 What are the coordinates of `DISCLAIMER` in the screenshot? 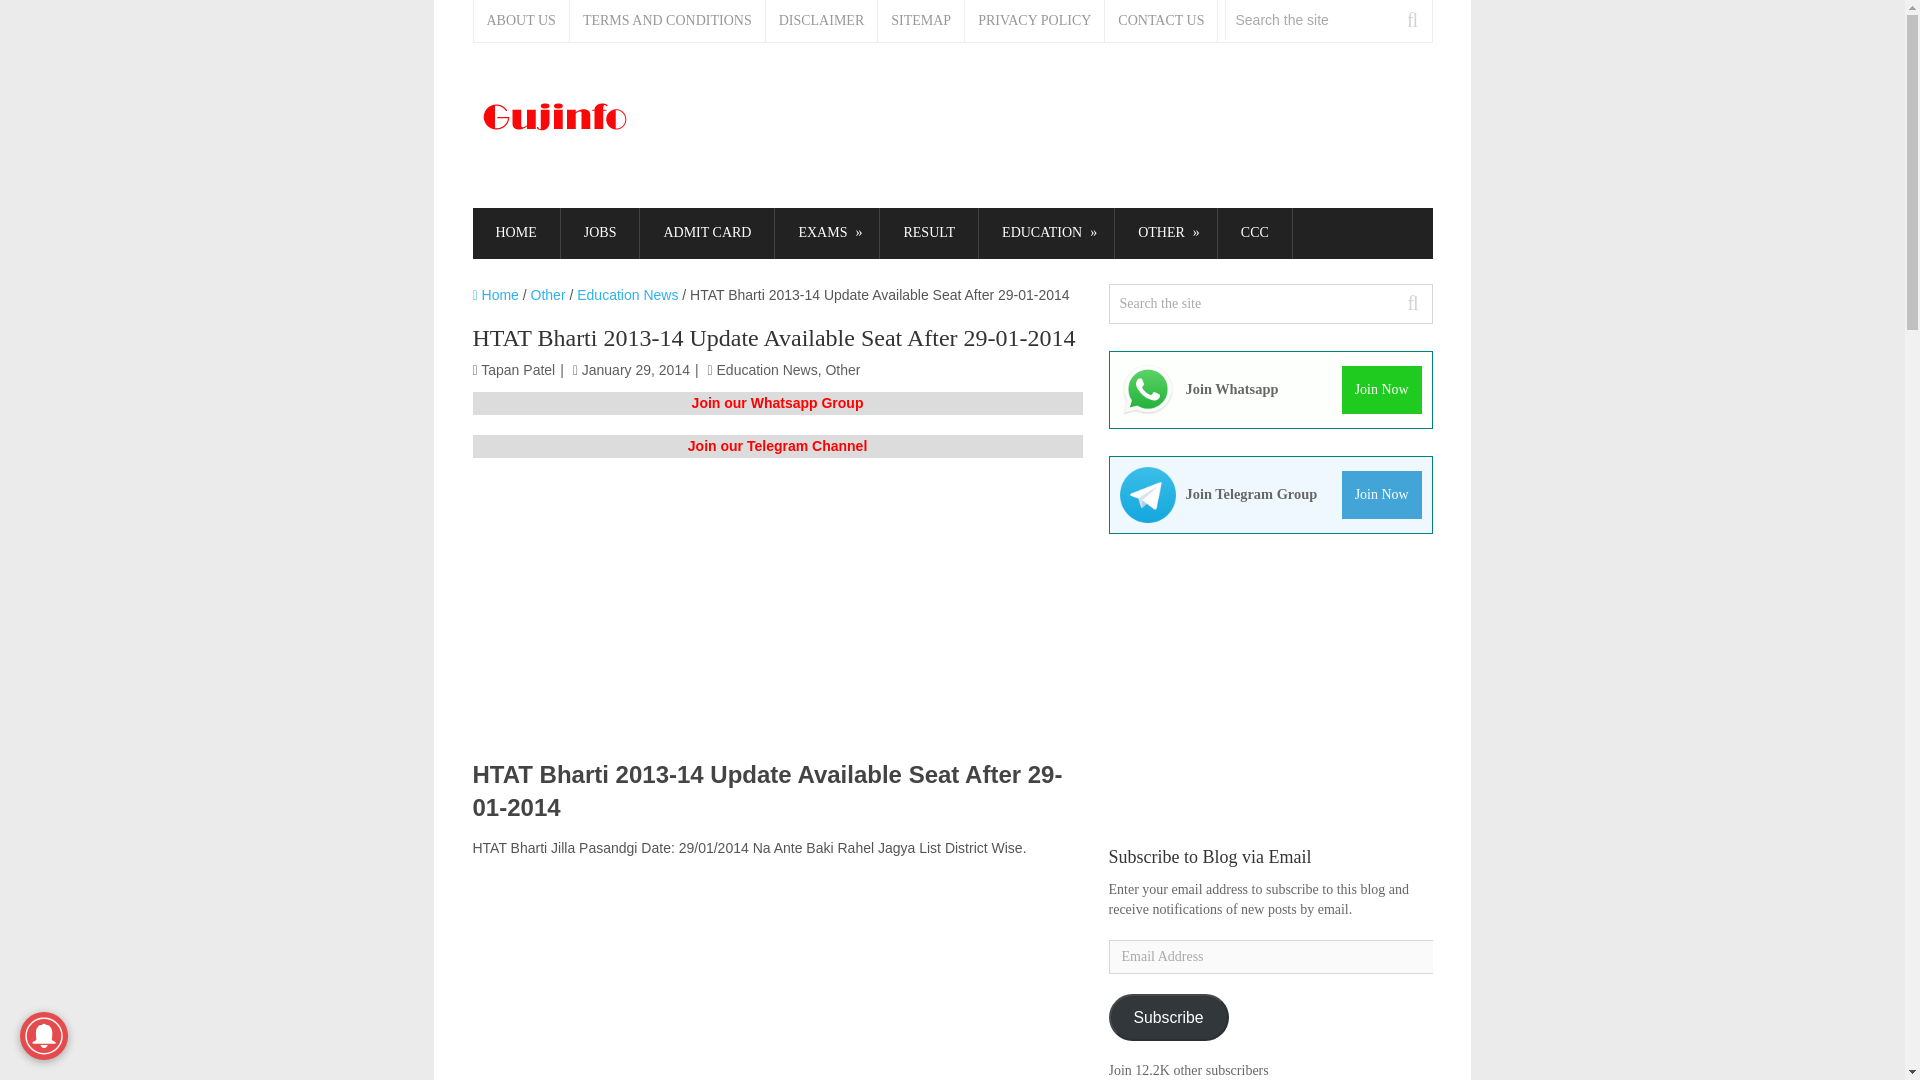 It's located at (822, 21).